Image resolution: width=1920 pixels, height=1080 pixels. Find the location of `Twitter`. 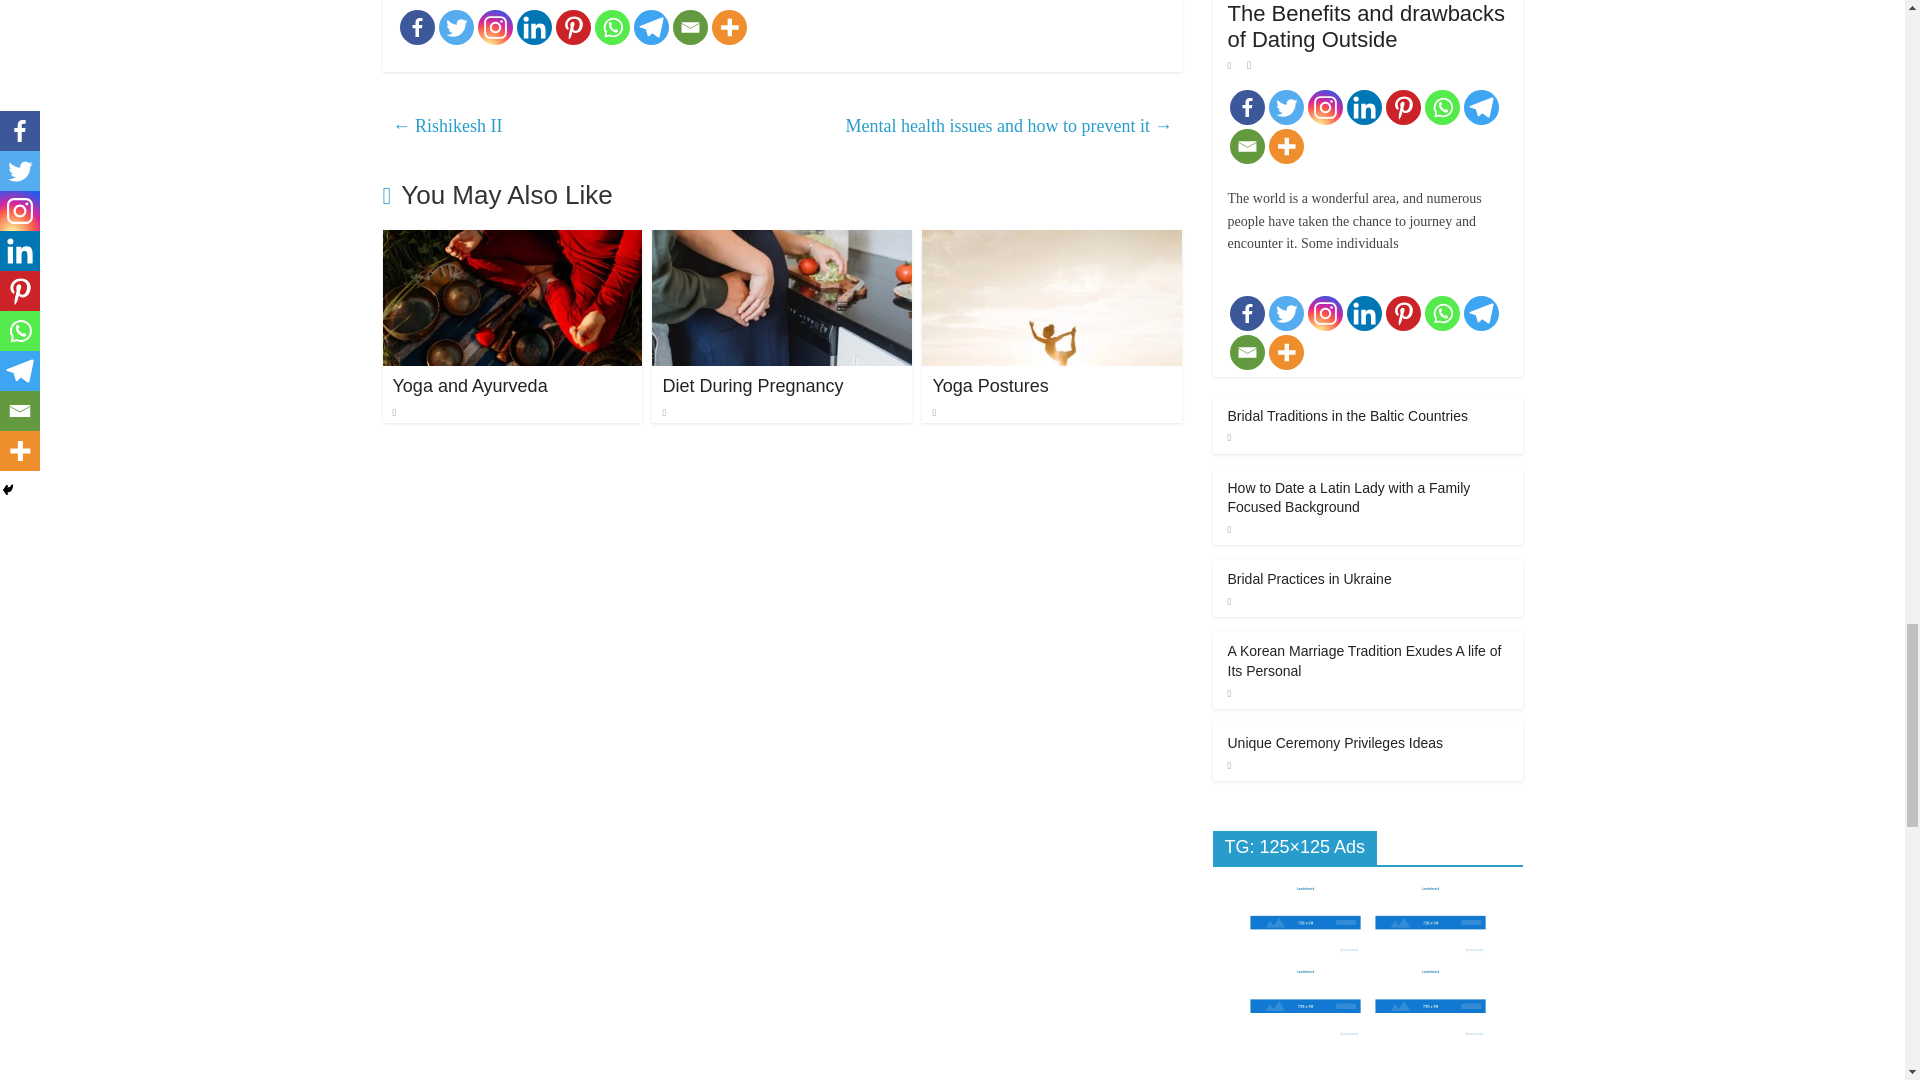

Twitter is located at coordinates (454, 27).